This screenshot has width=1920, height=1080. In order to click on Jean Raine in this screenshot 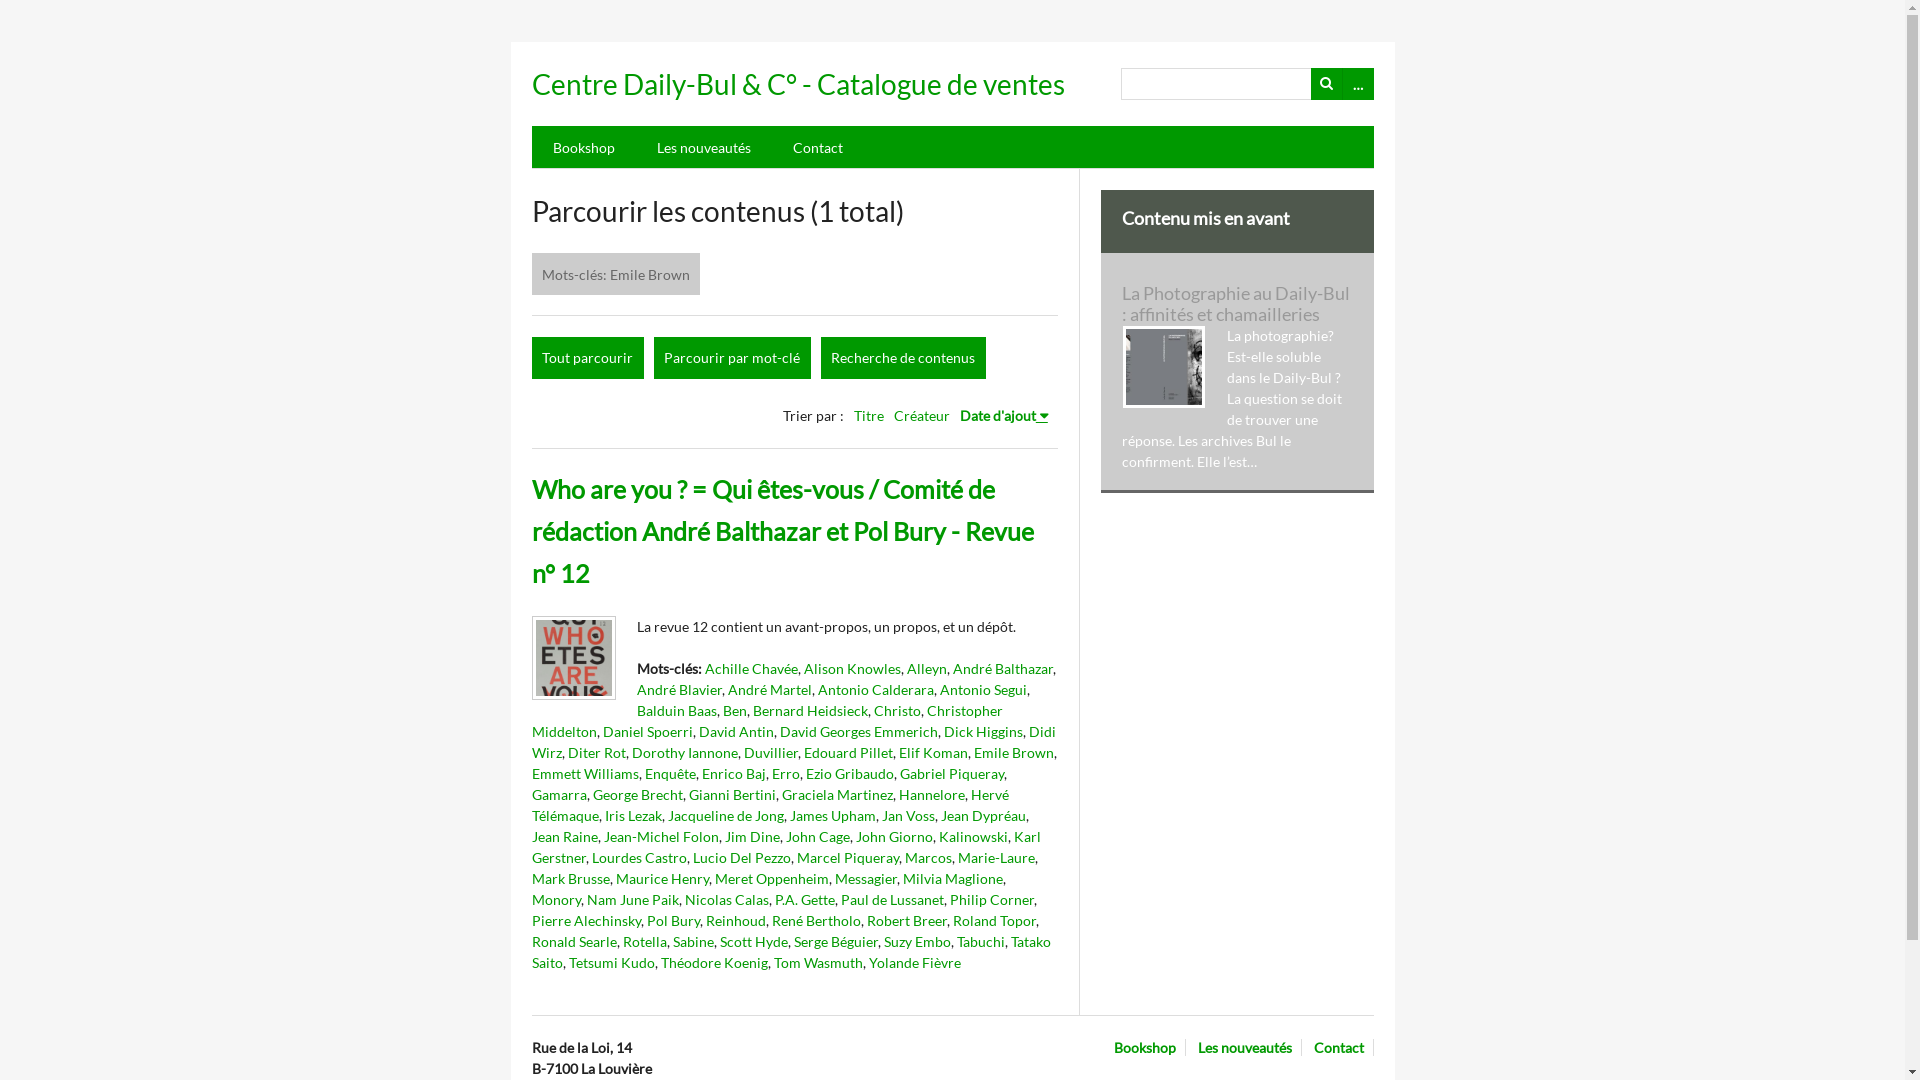, I will do `click(565, 836)`.